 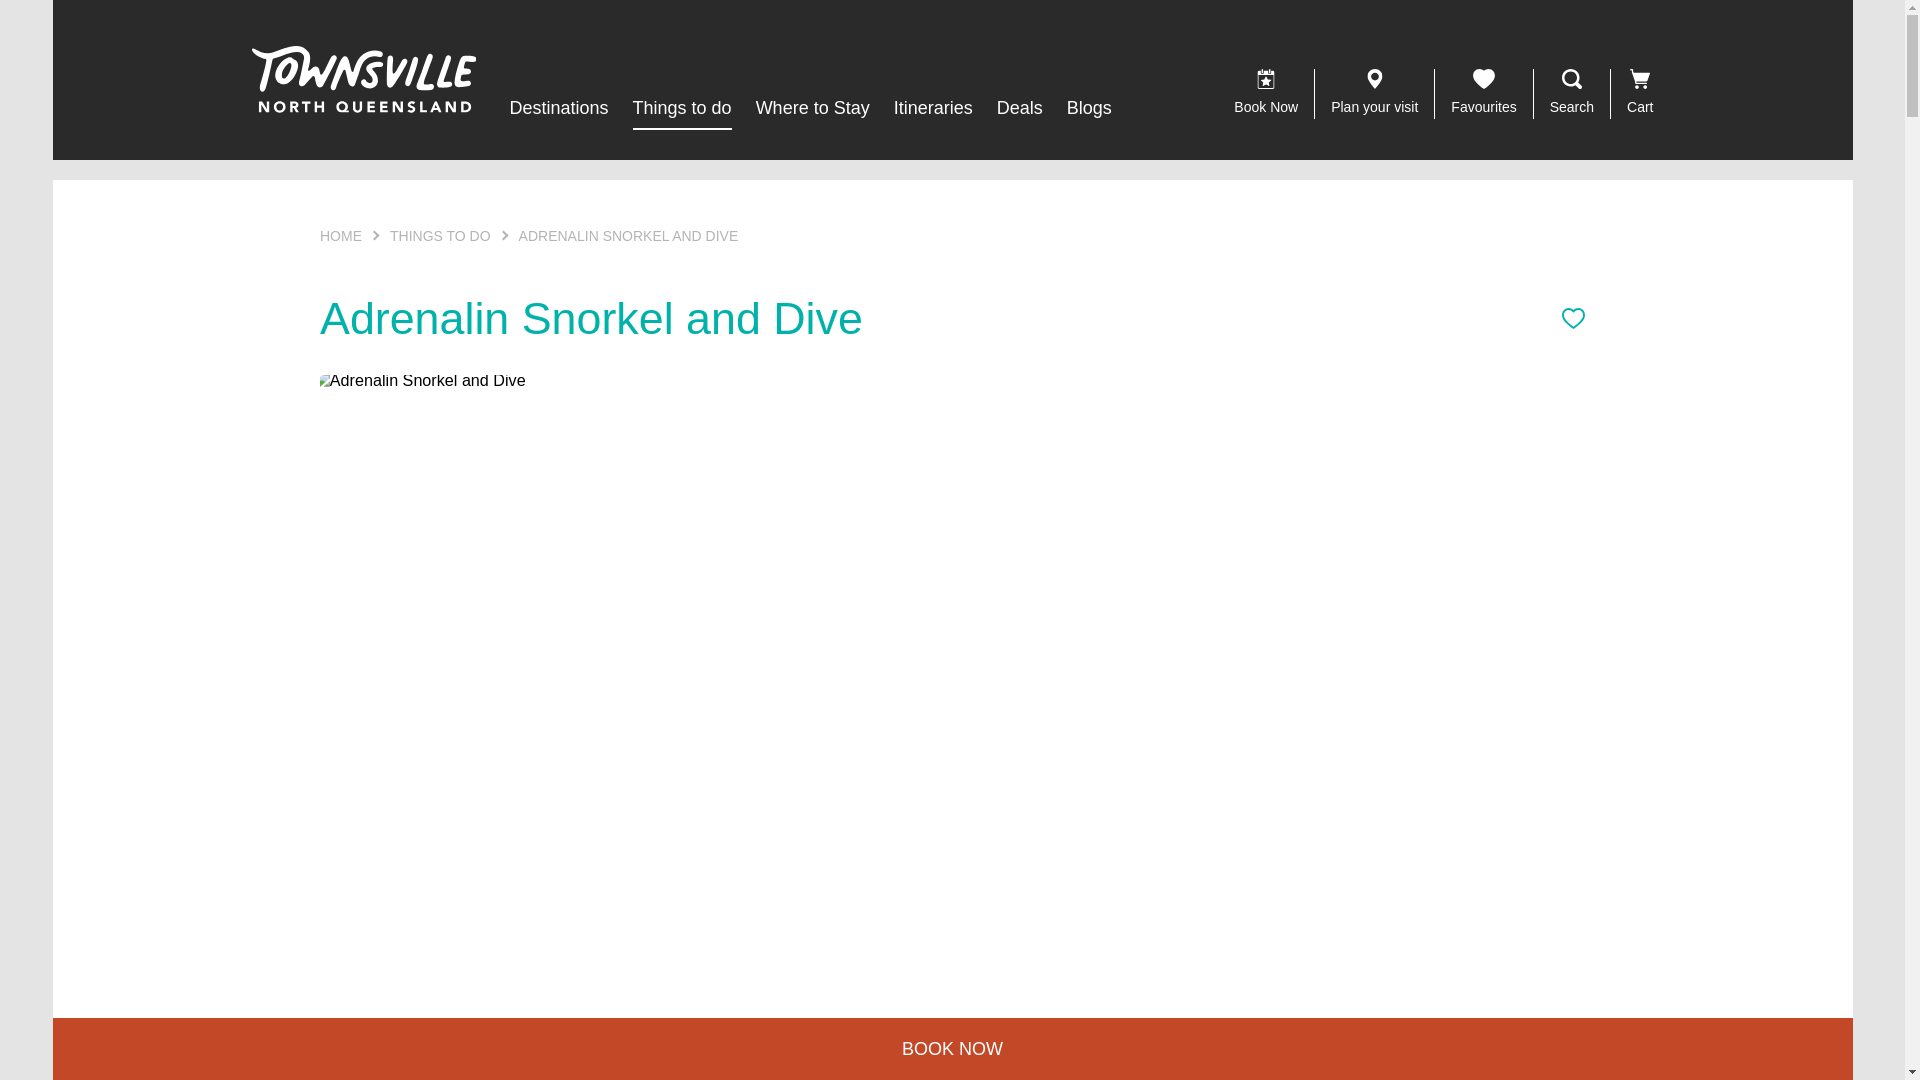 I want to click on Things to do, so click(x=682, y=108).